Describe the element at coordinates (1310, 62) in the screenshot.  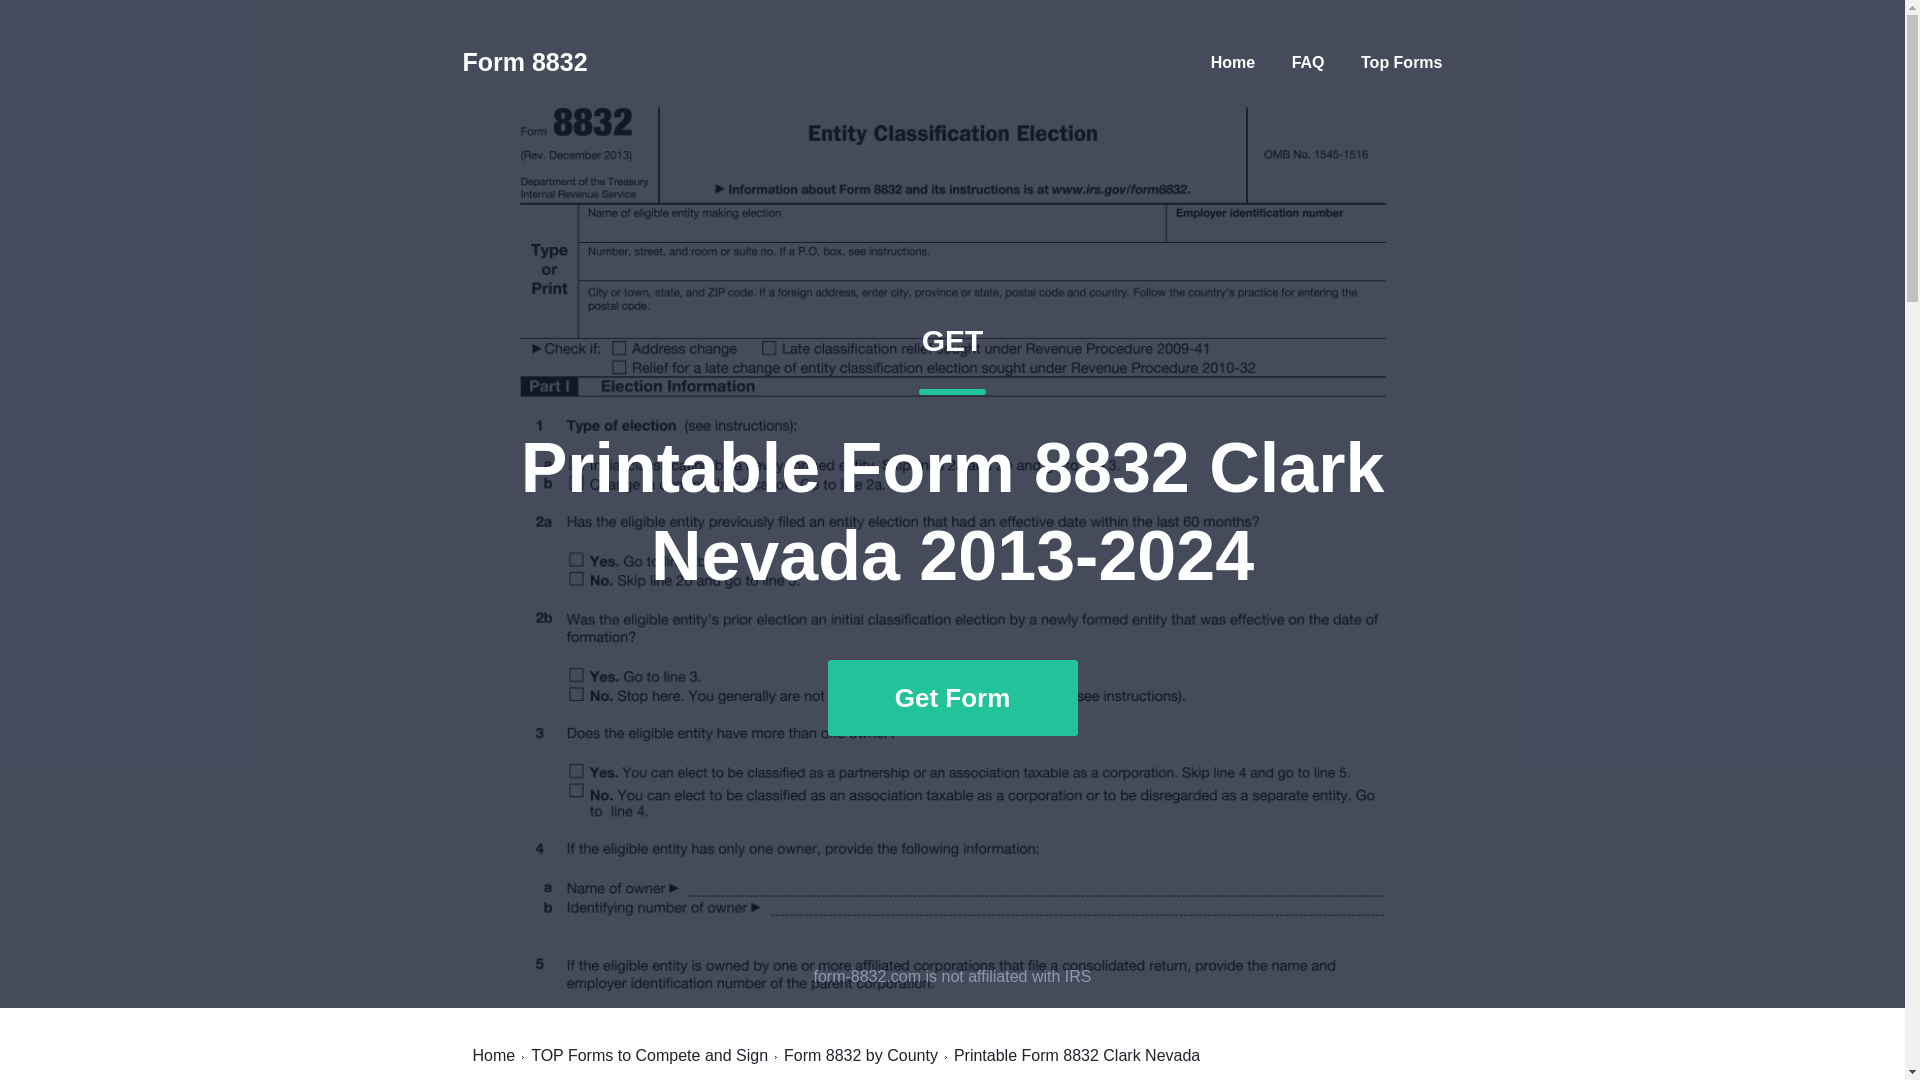
I see `Home` at that location.